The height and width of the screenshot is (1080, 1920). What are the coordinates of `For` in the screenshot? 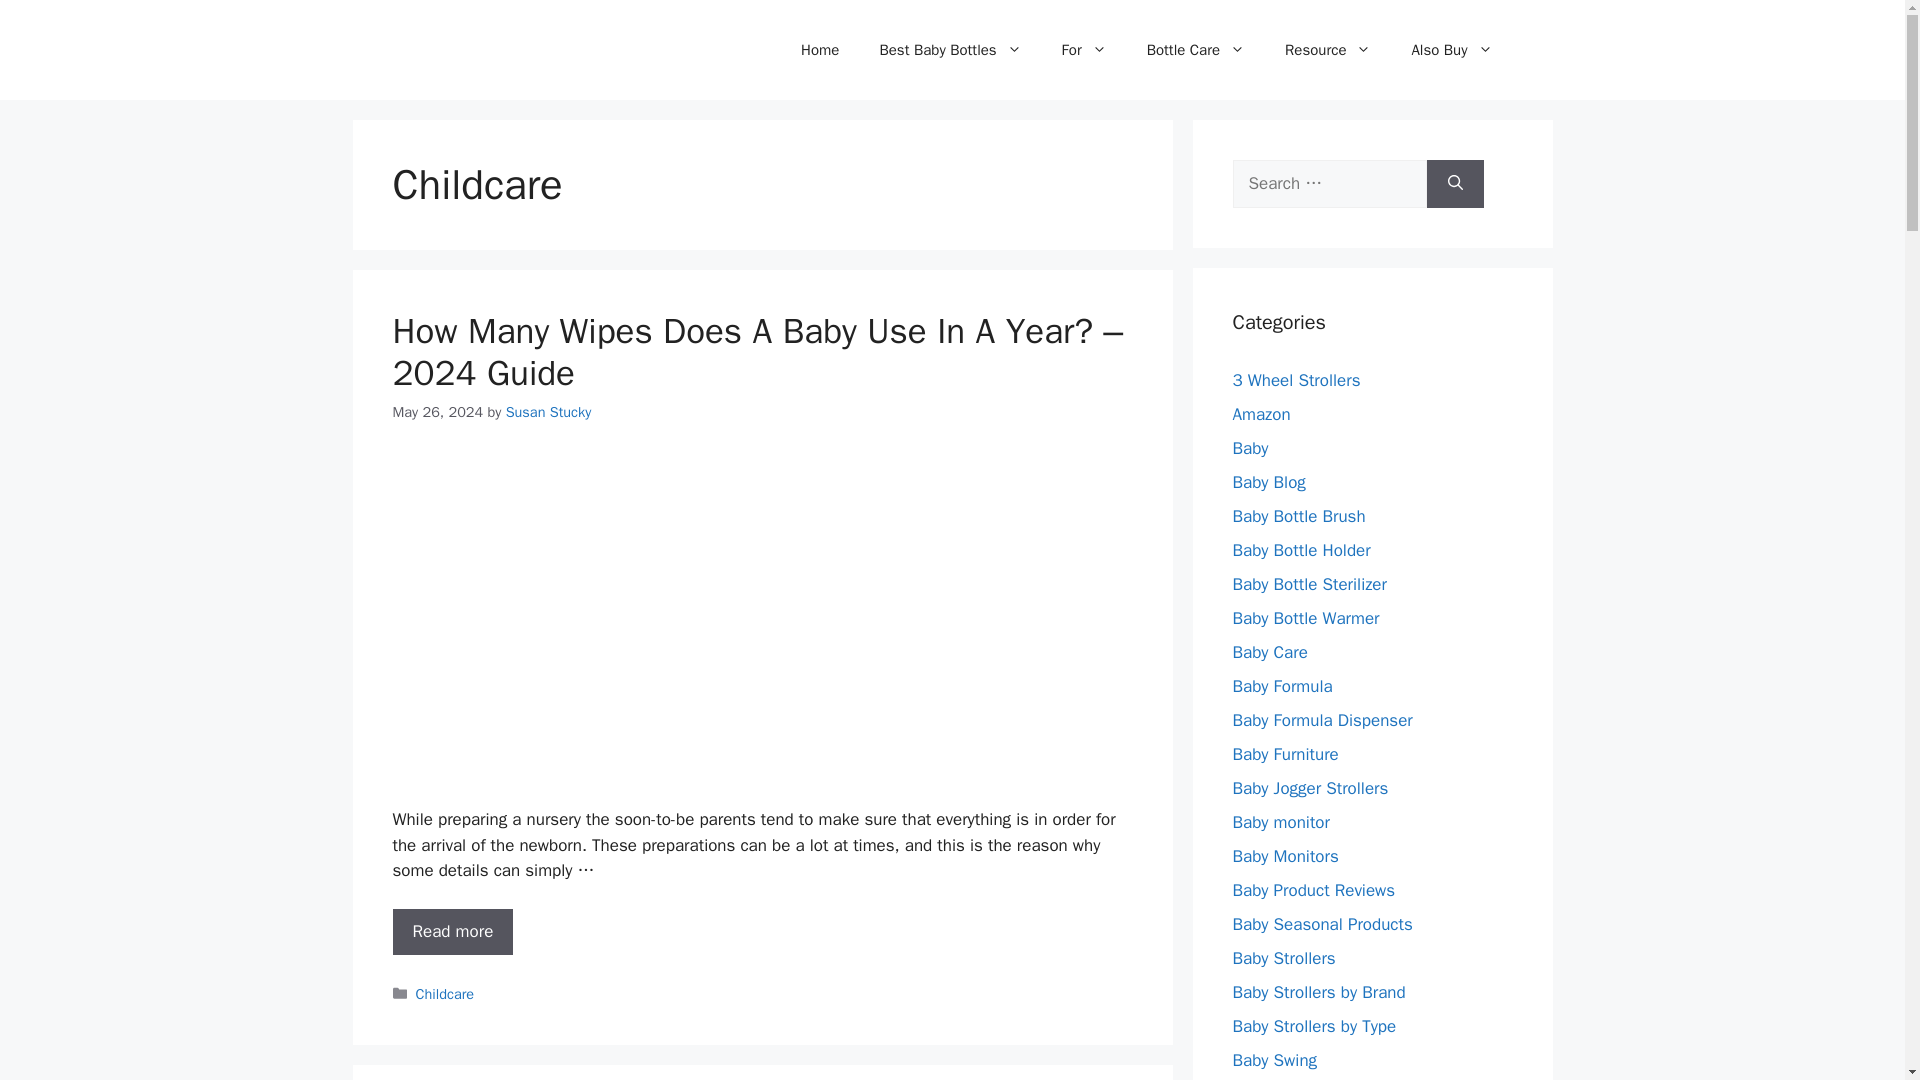 It's located at (1084, 50).